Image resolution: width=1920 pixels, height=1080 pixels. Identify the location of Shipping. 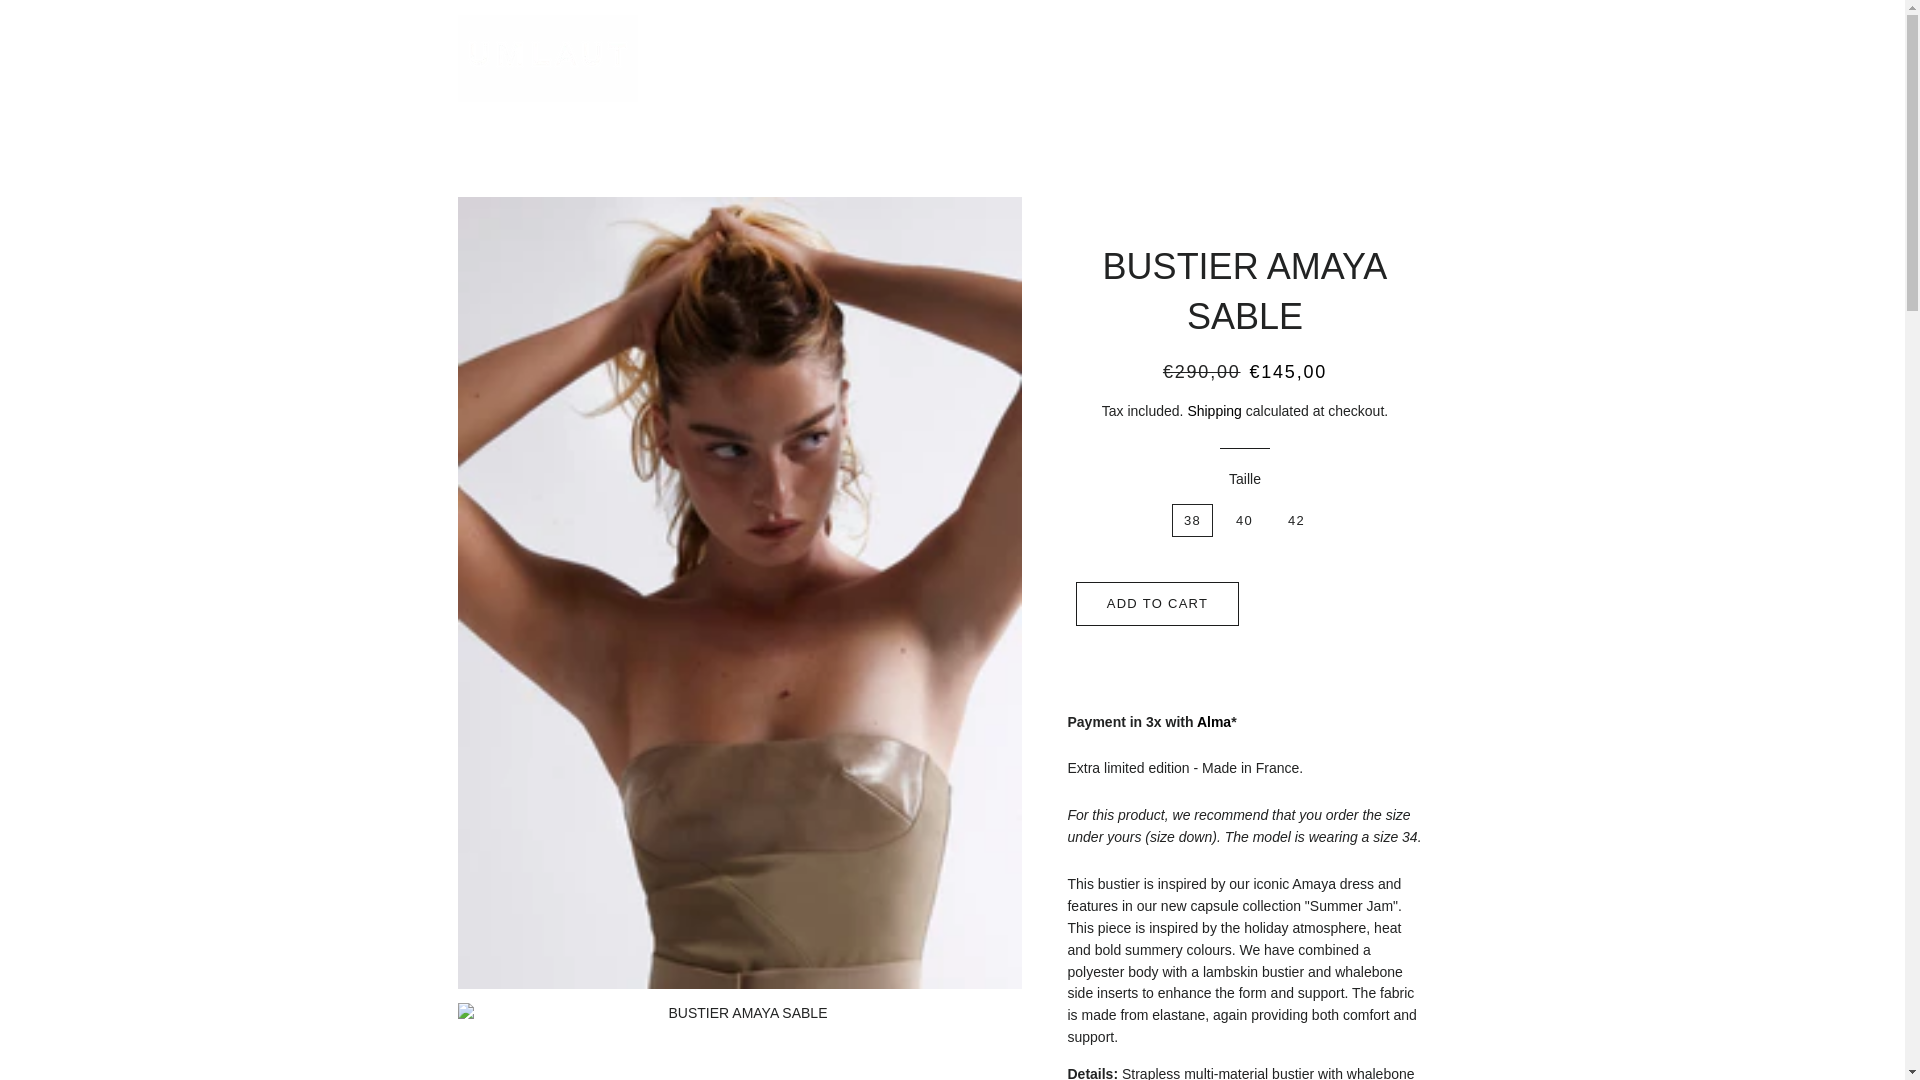
(1214, 410).